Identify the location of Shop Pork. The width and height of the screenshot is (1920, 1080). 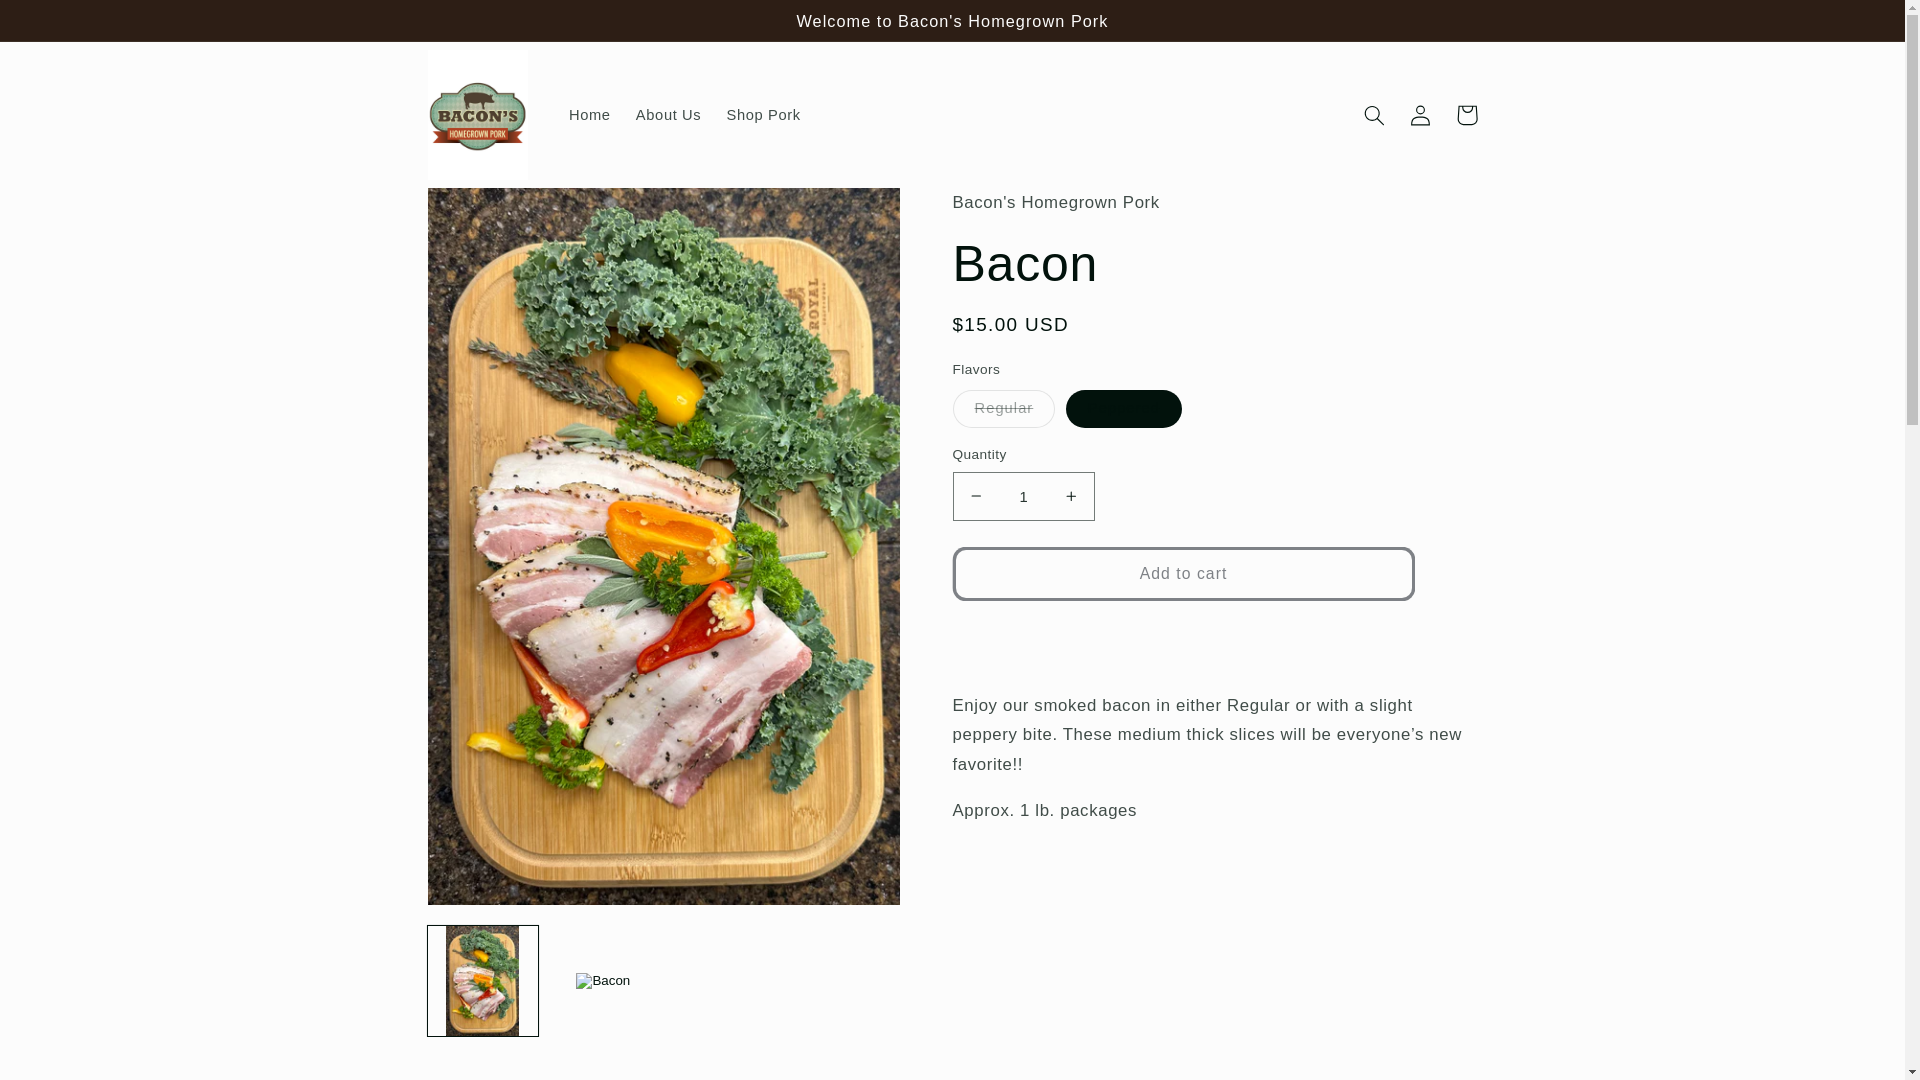
(763, 114).